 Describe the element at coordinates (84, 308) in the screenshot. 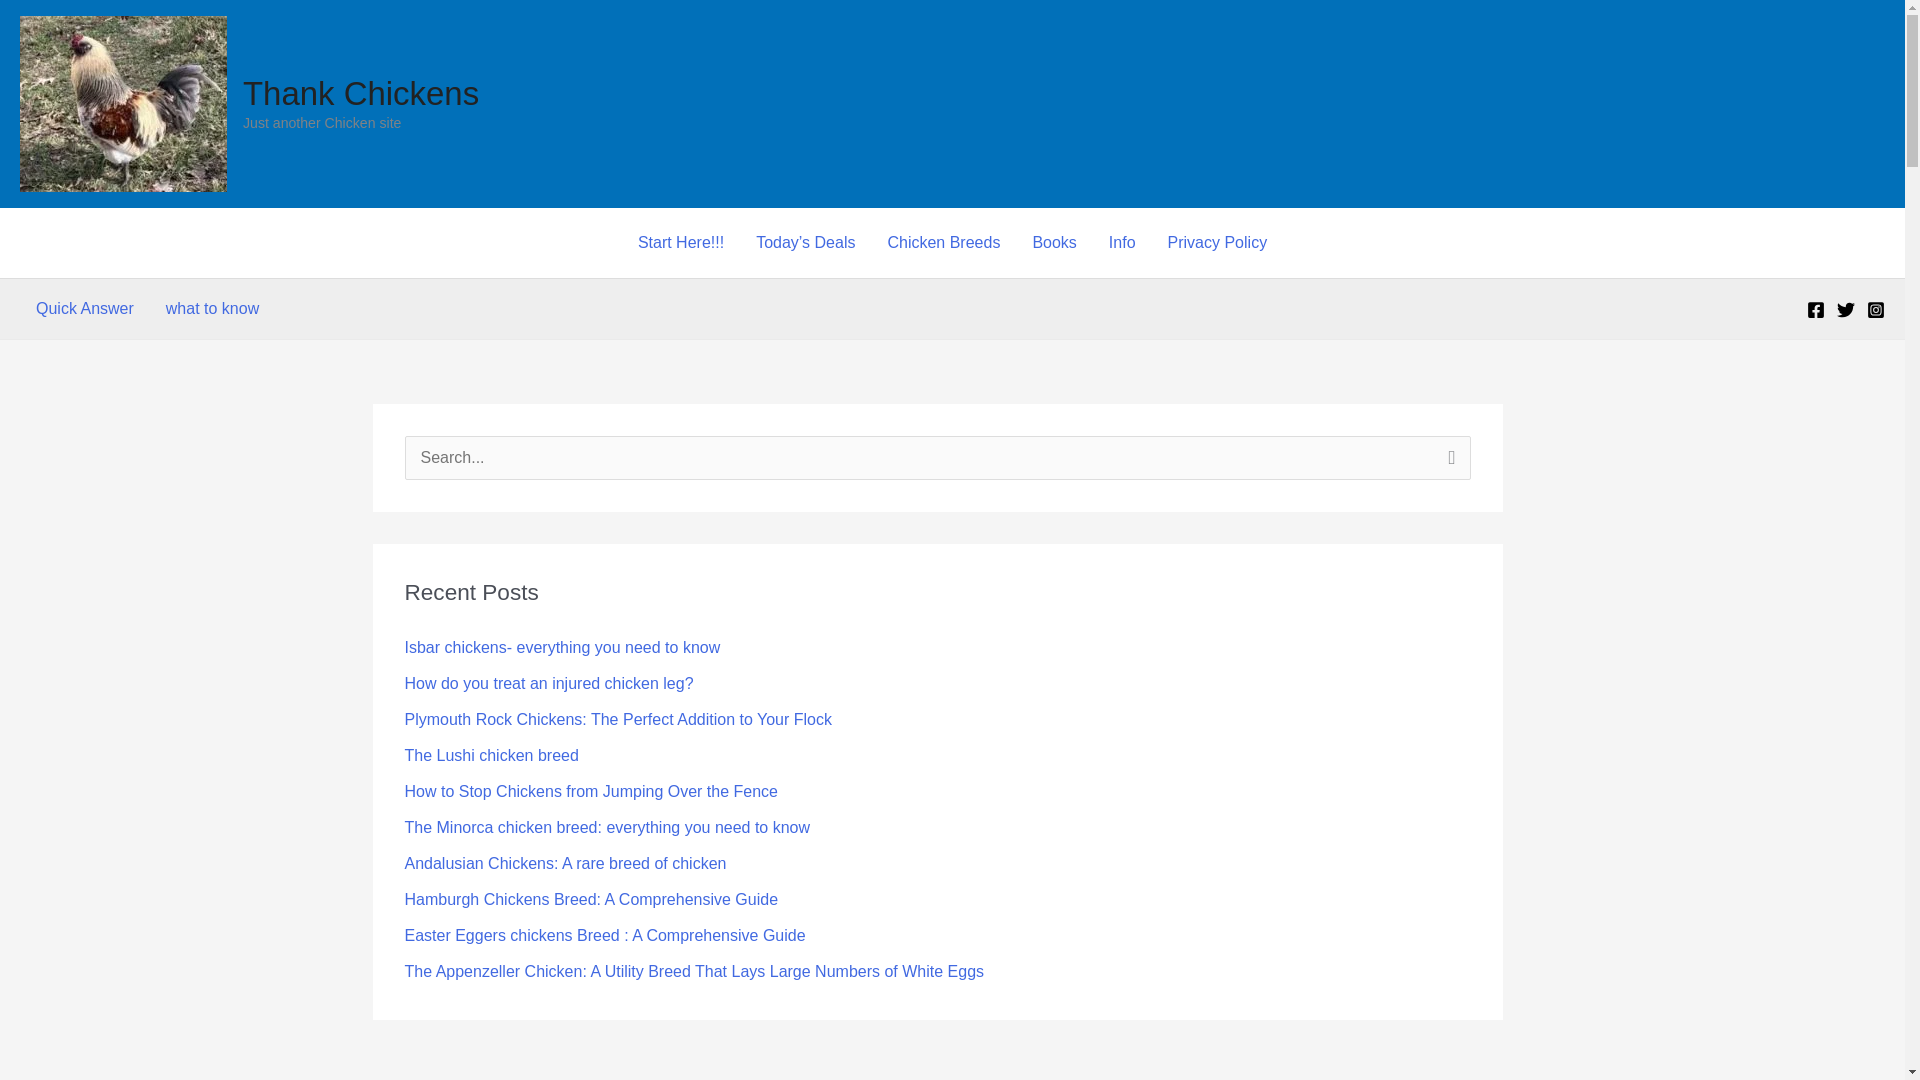

I see `Quick Answer` at that location.